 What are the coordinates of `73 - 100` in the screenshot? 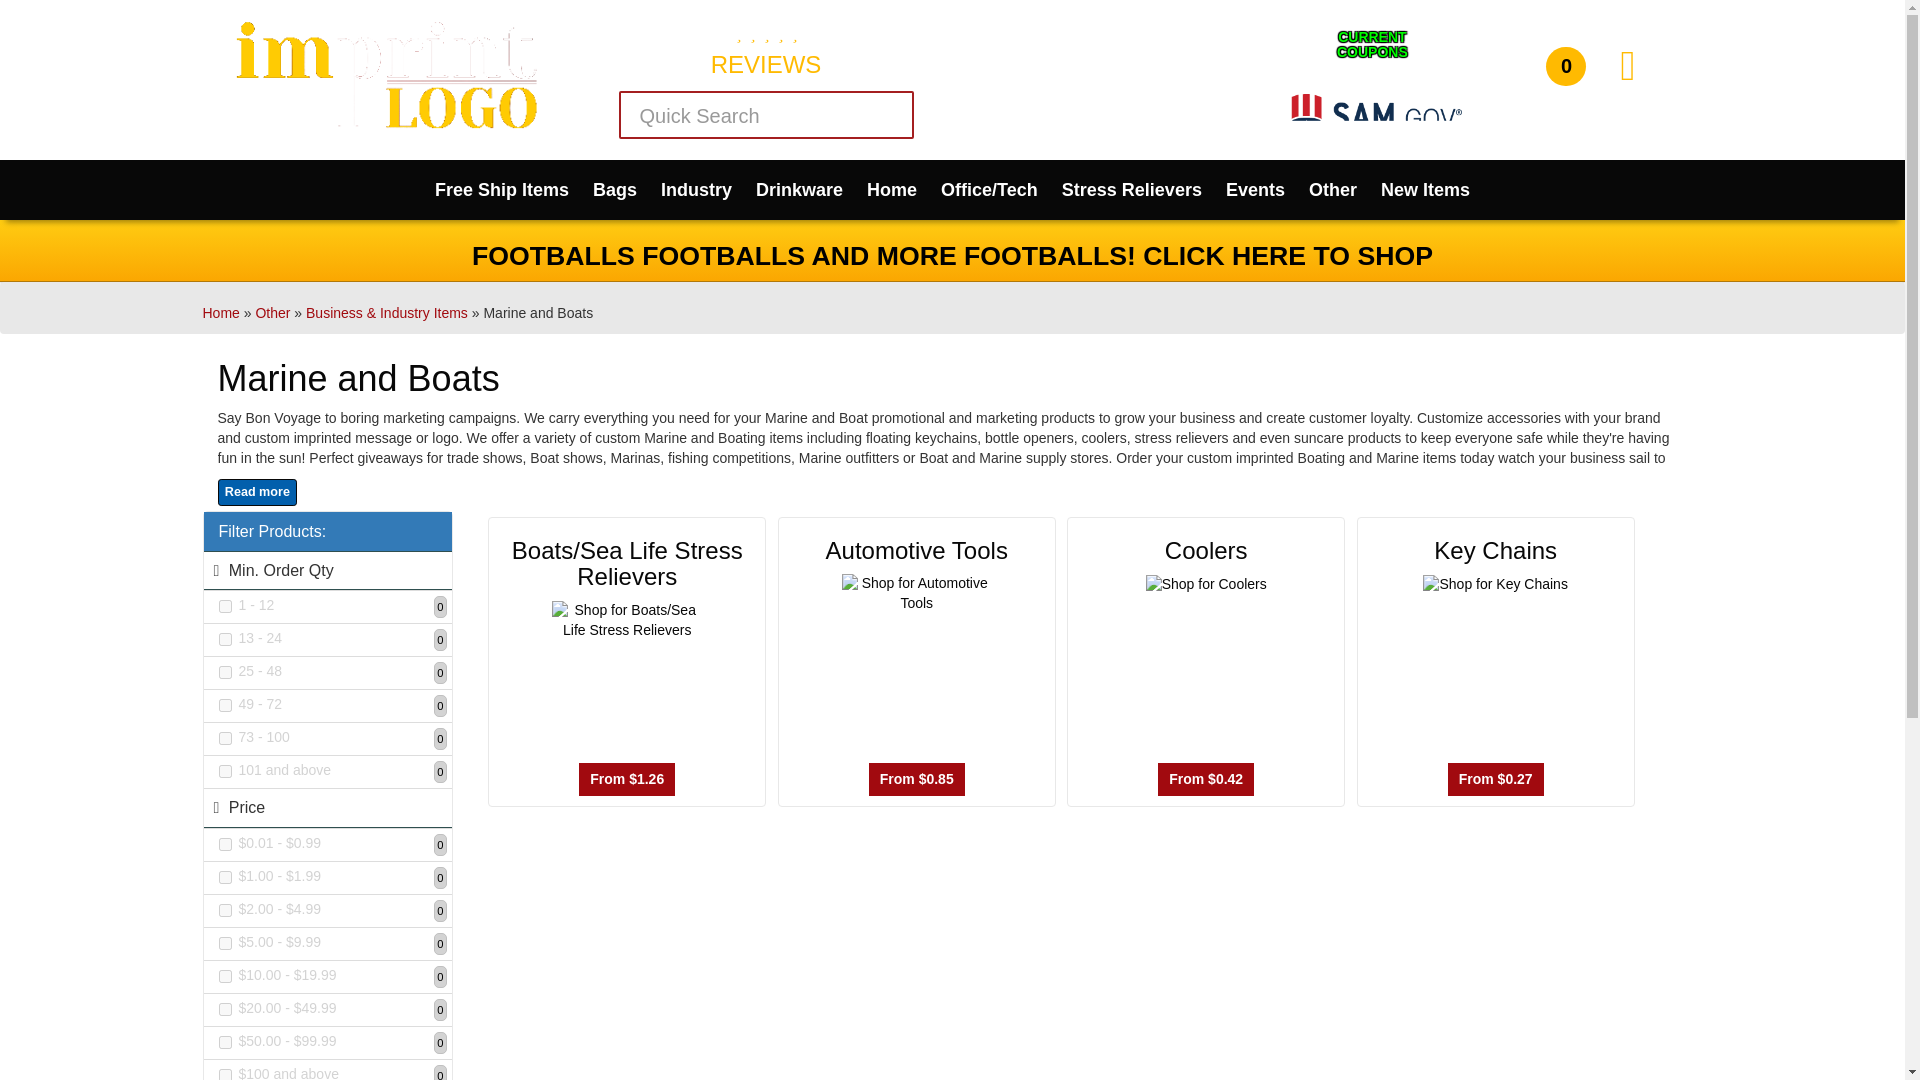 It's located at (224, 738).